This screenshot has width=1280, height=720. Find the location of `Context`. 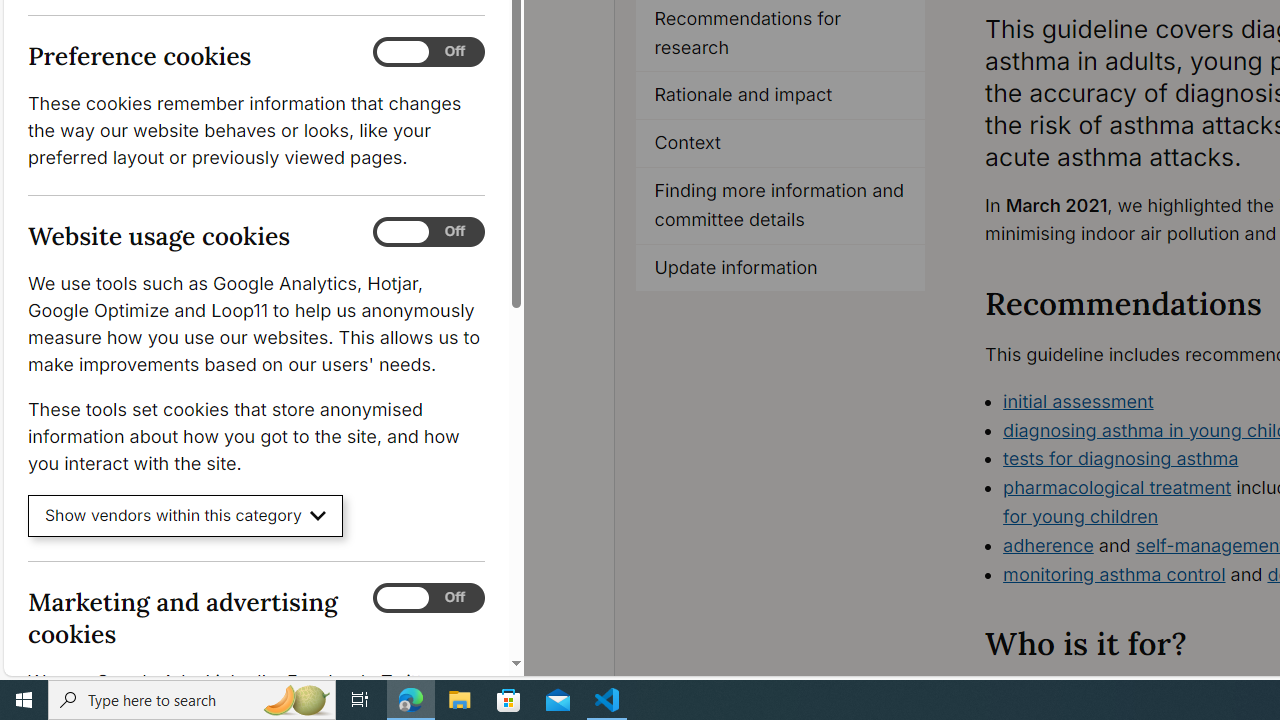

Context is located at coordinates (781, 144).